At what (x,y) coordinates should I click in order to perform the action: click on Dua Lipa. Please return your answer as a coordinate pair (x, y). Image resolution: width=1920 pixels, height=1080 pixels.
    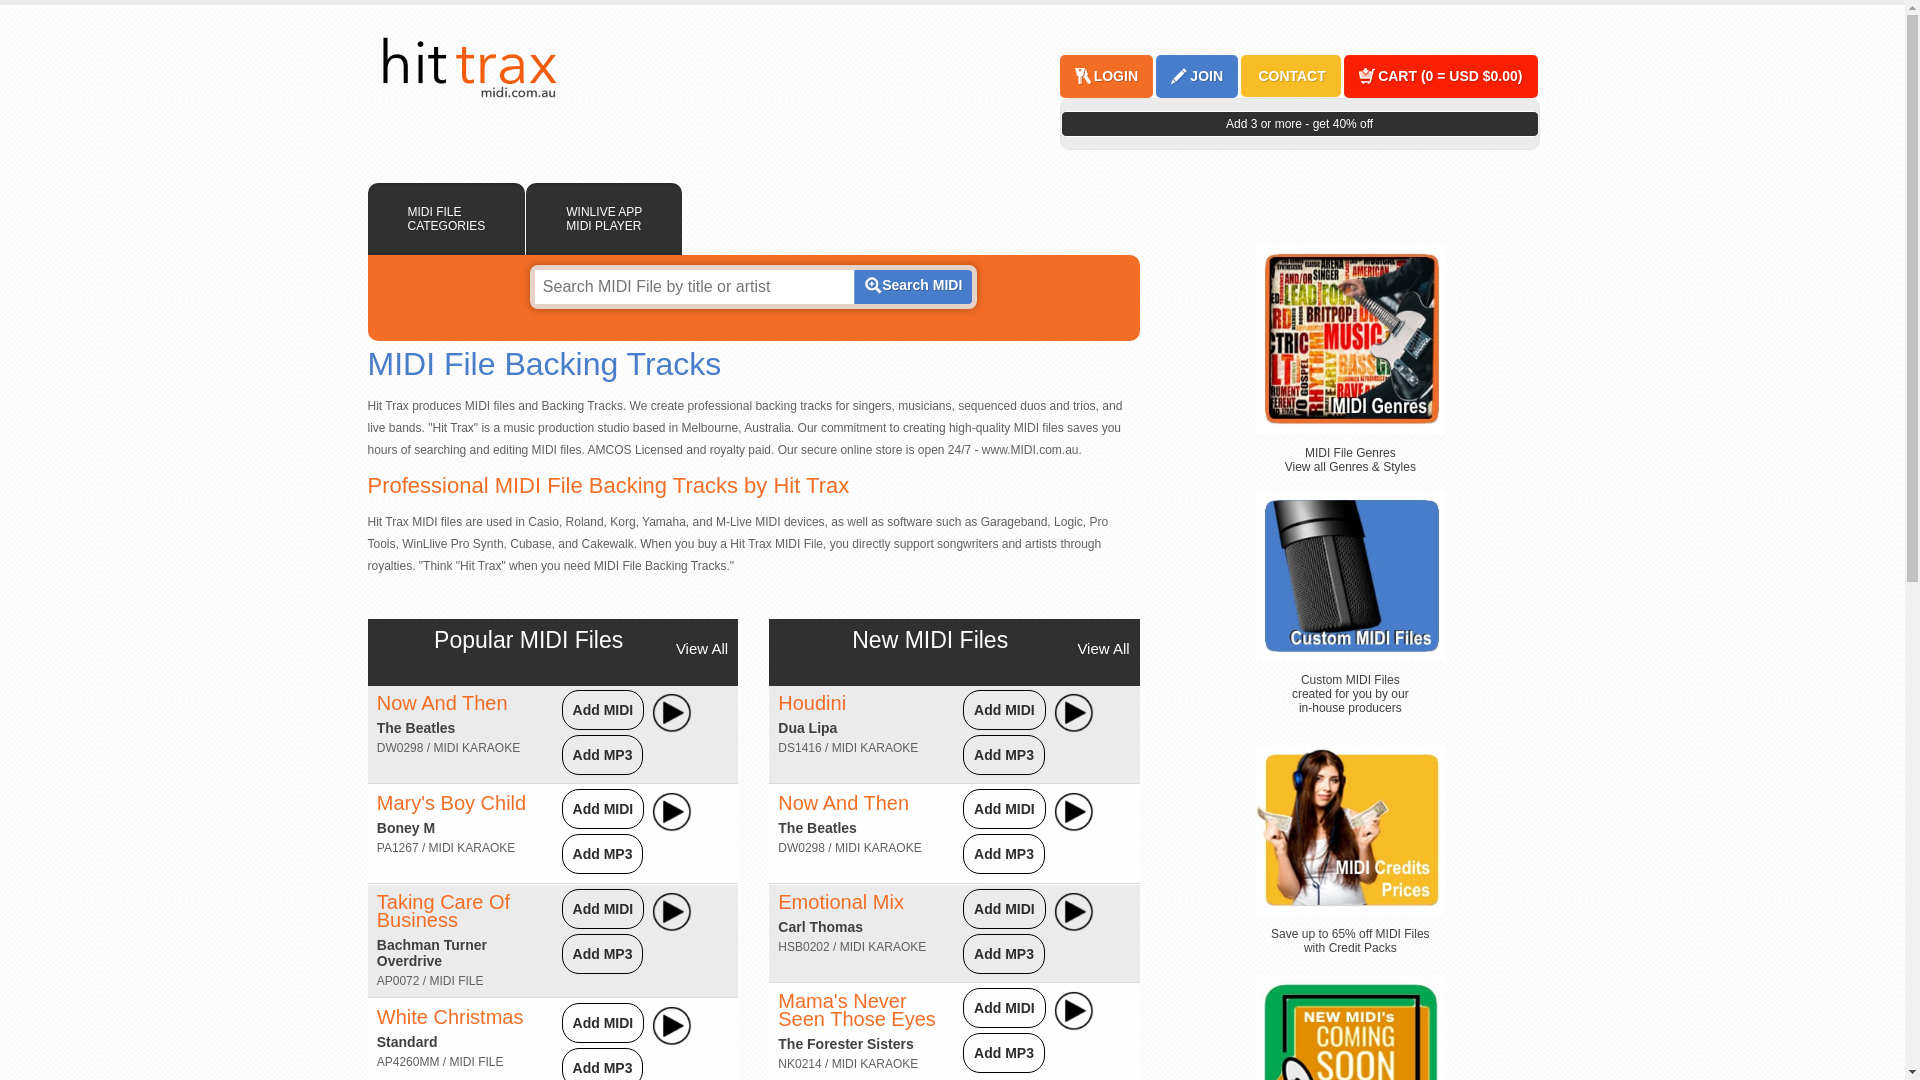
    Looking at the image, I should click on (808, 728).